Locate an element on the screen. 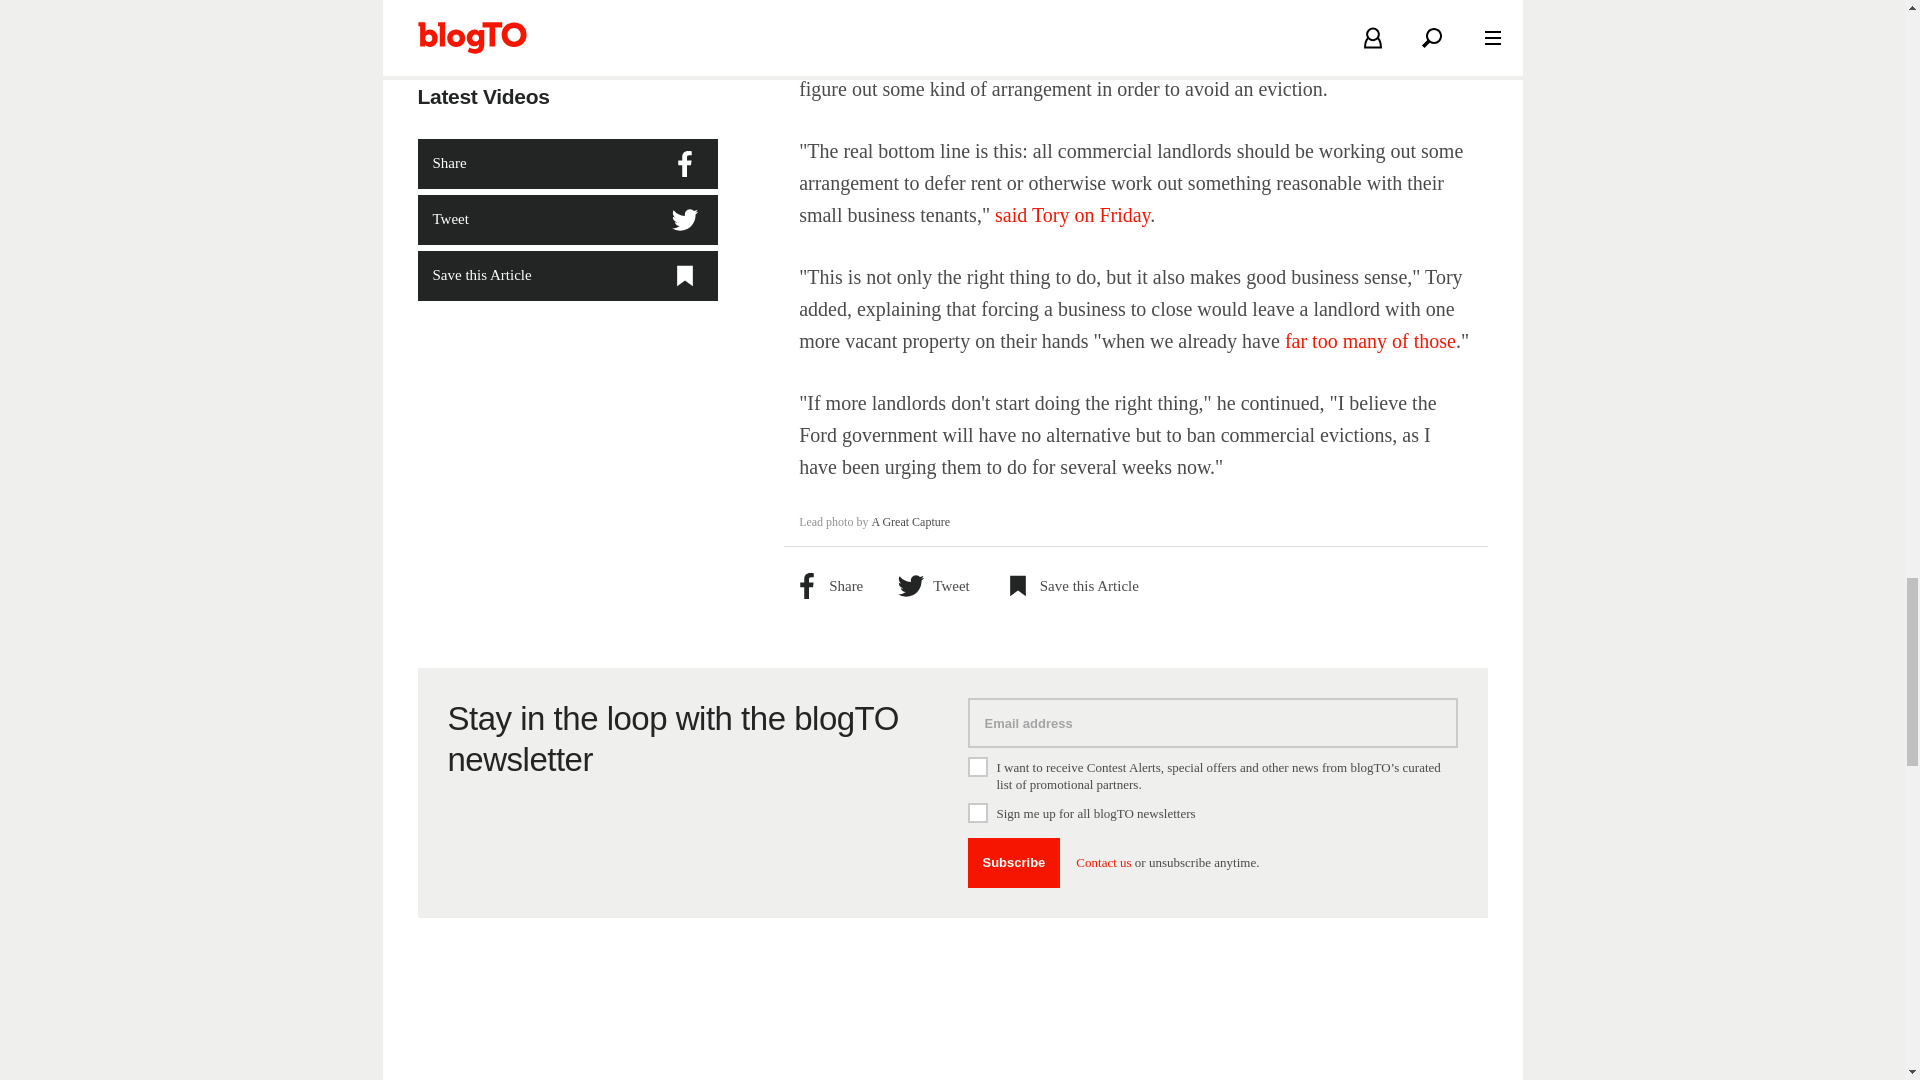 The height and width of the screenshot is (1080, 1920). Subscribe is located at coordinates (1014, 862).